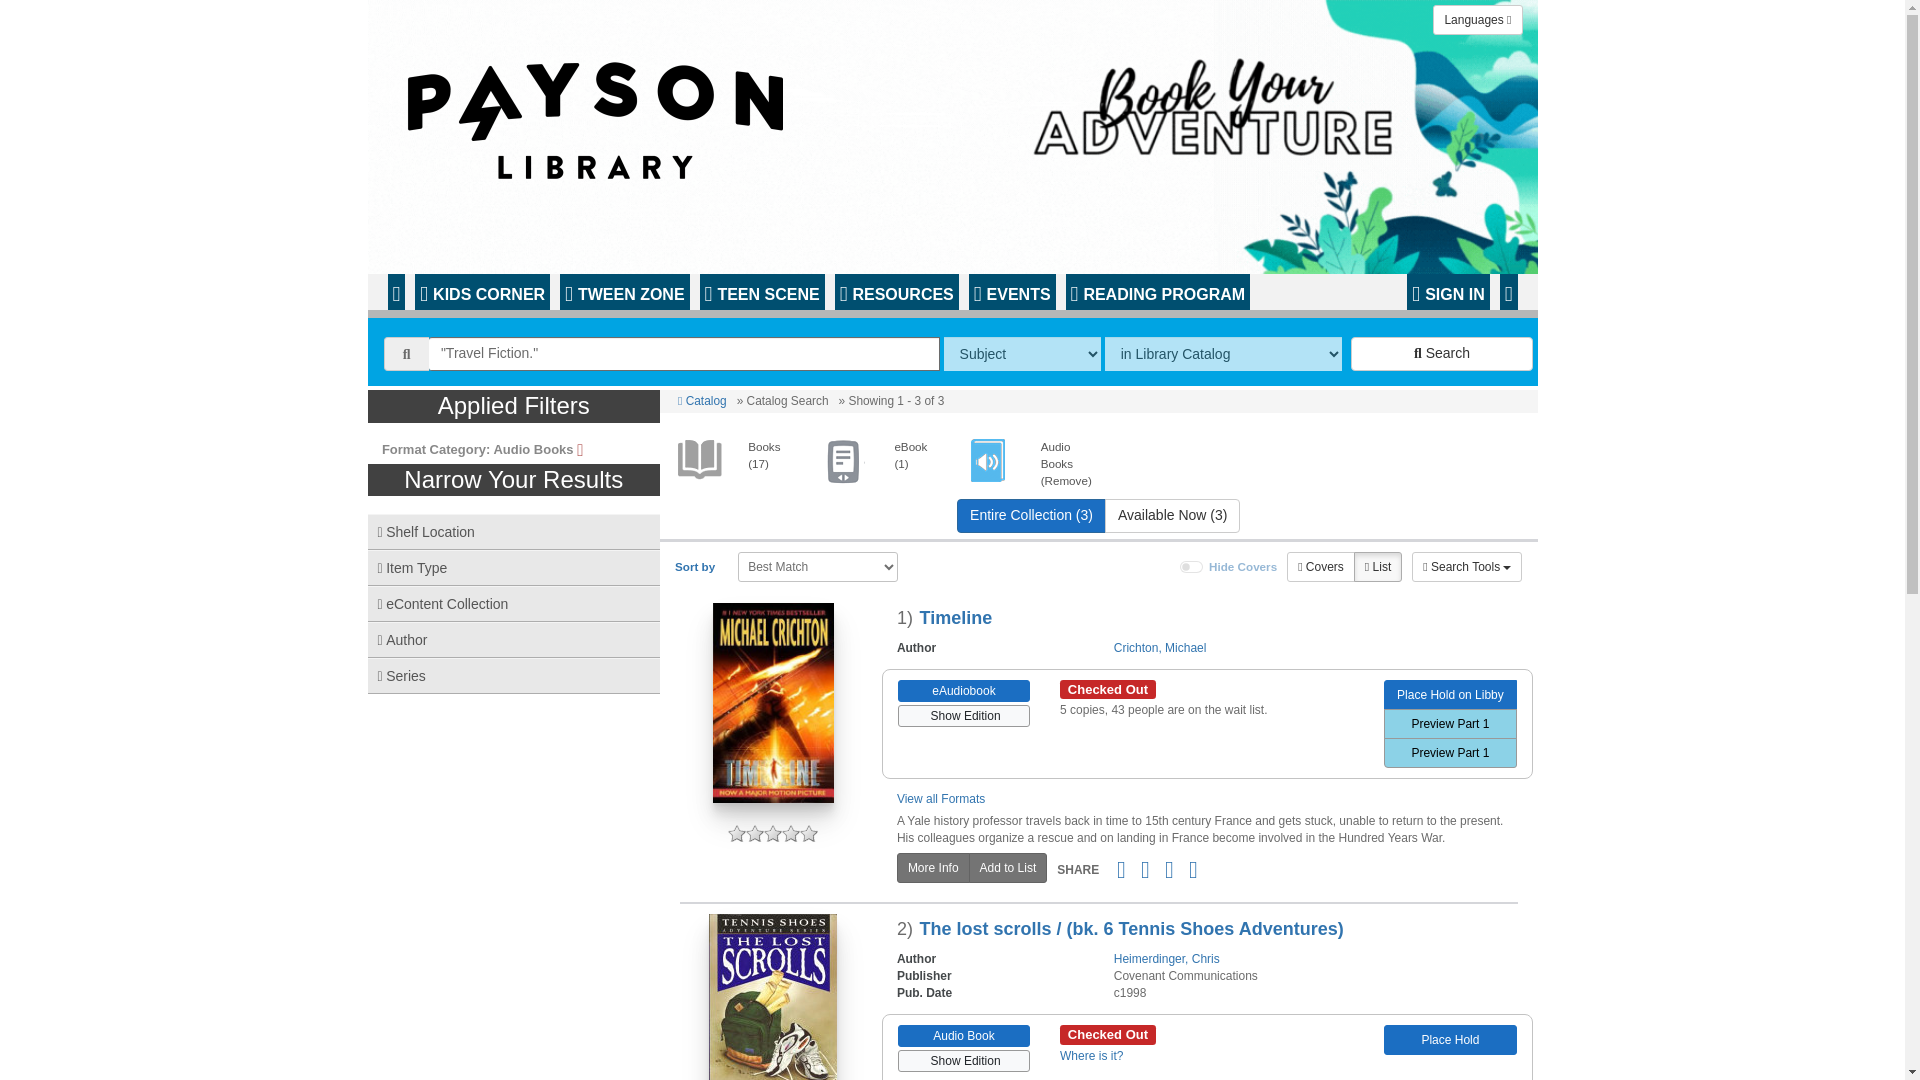 The image size is (1920, 1080). What do you see at coordinates (762, 292) in the screenshot?
I see `TEEN SCENE` at bounding box center [762, 292].